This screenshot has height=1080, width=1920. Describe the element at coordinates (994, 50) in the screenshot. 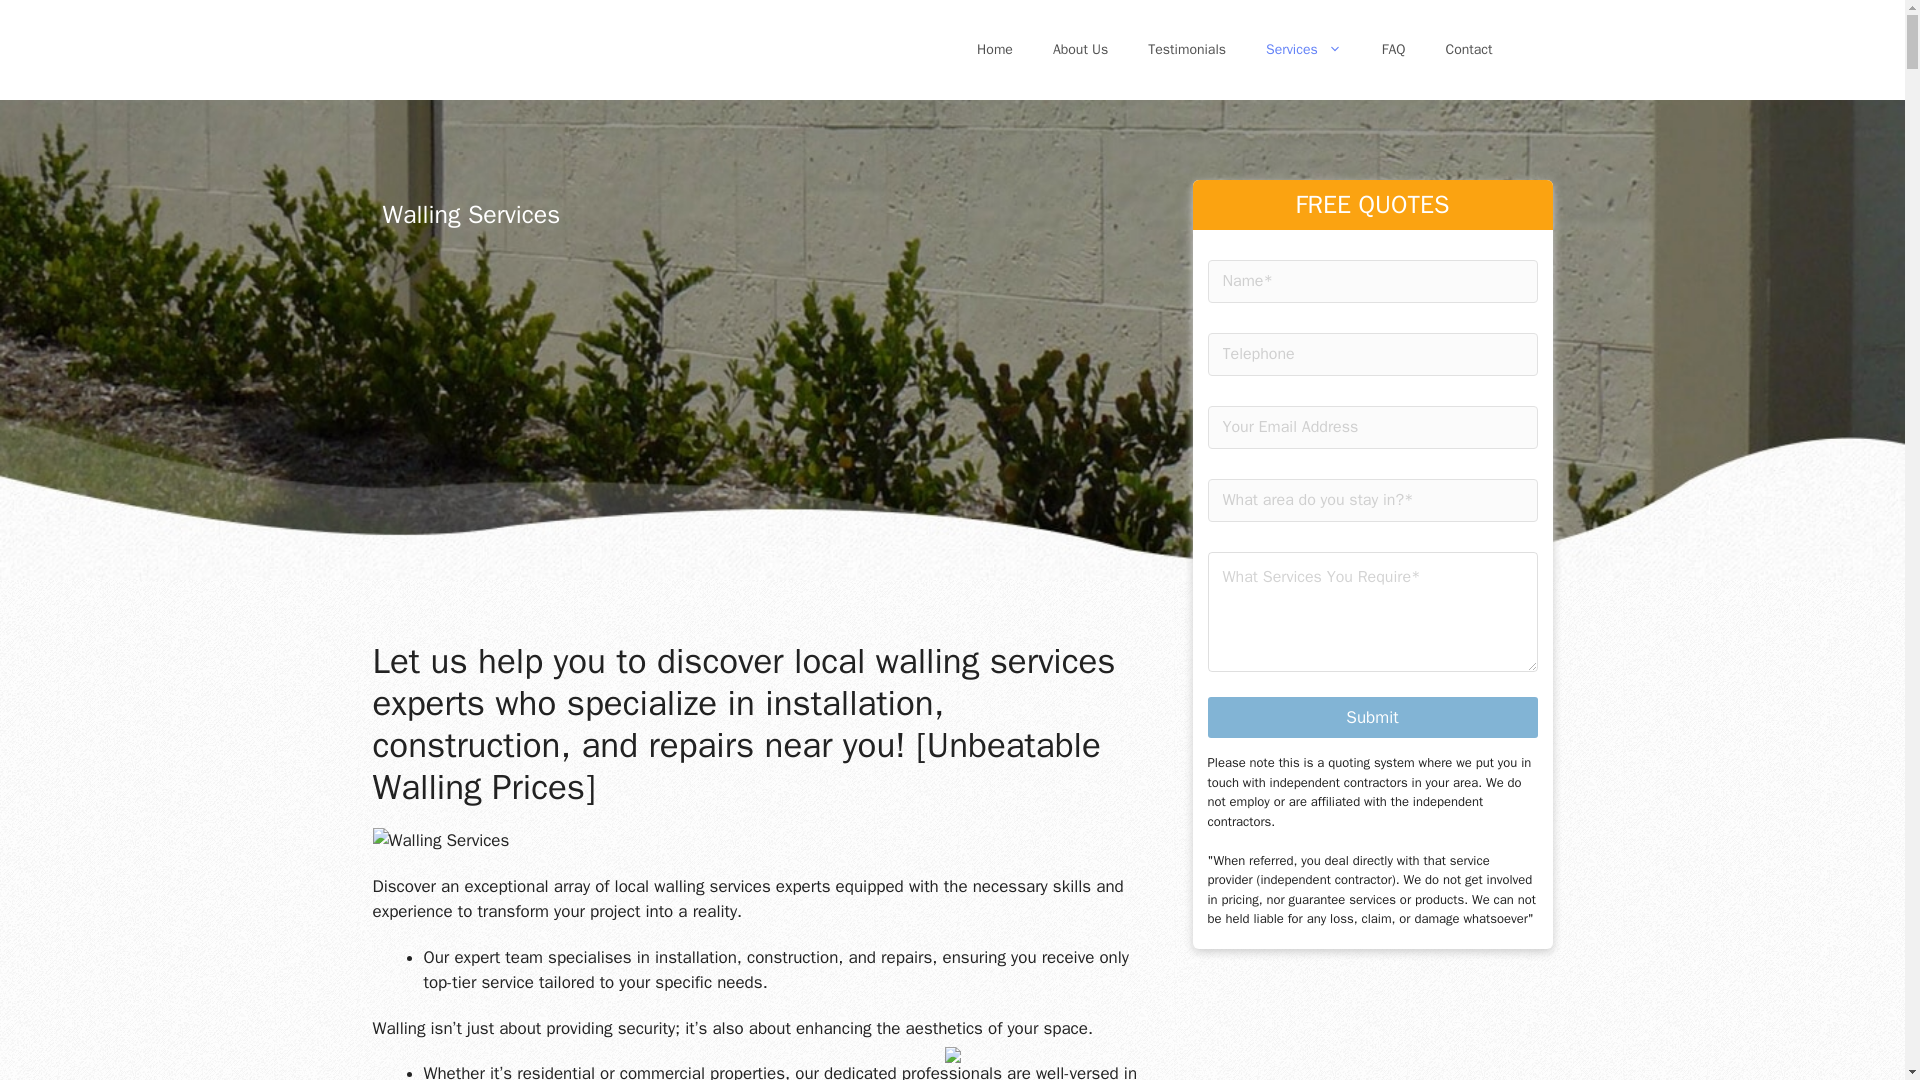

I see `Home` at that location.